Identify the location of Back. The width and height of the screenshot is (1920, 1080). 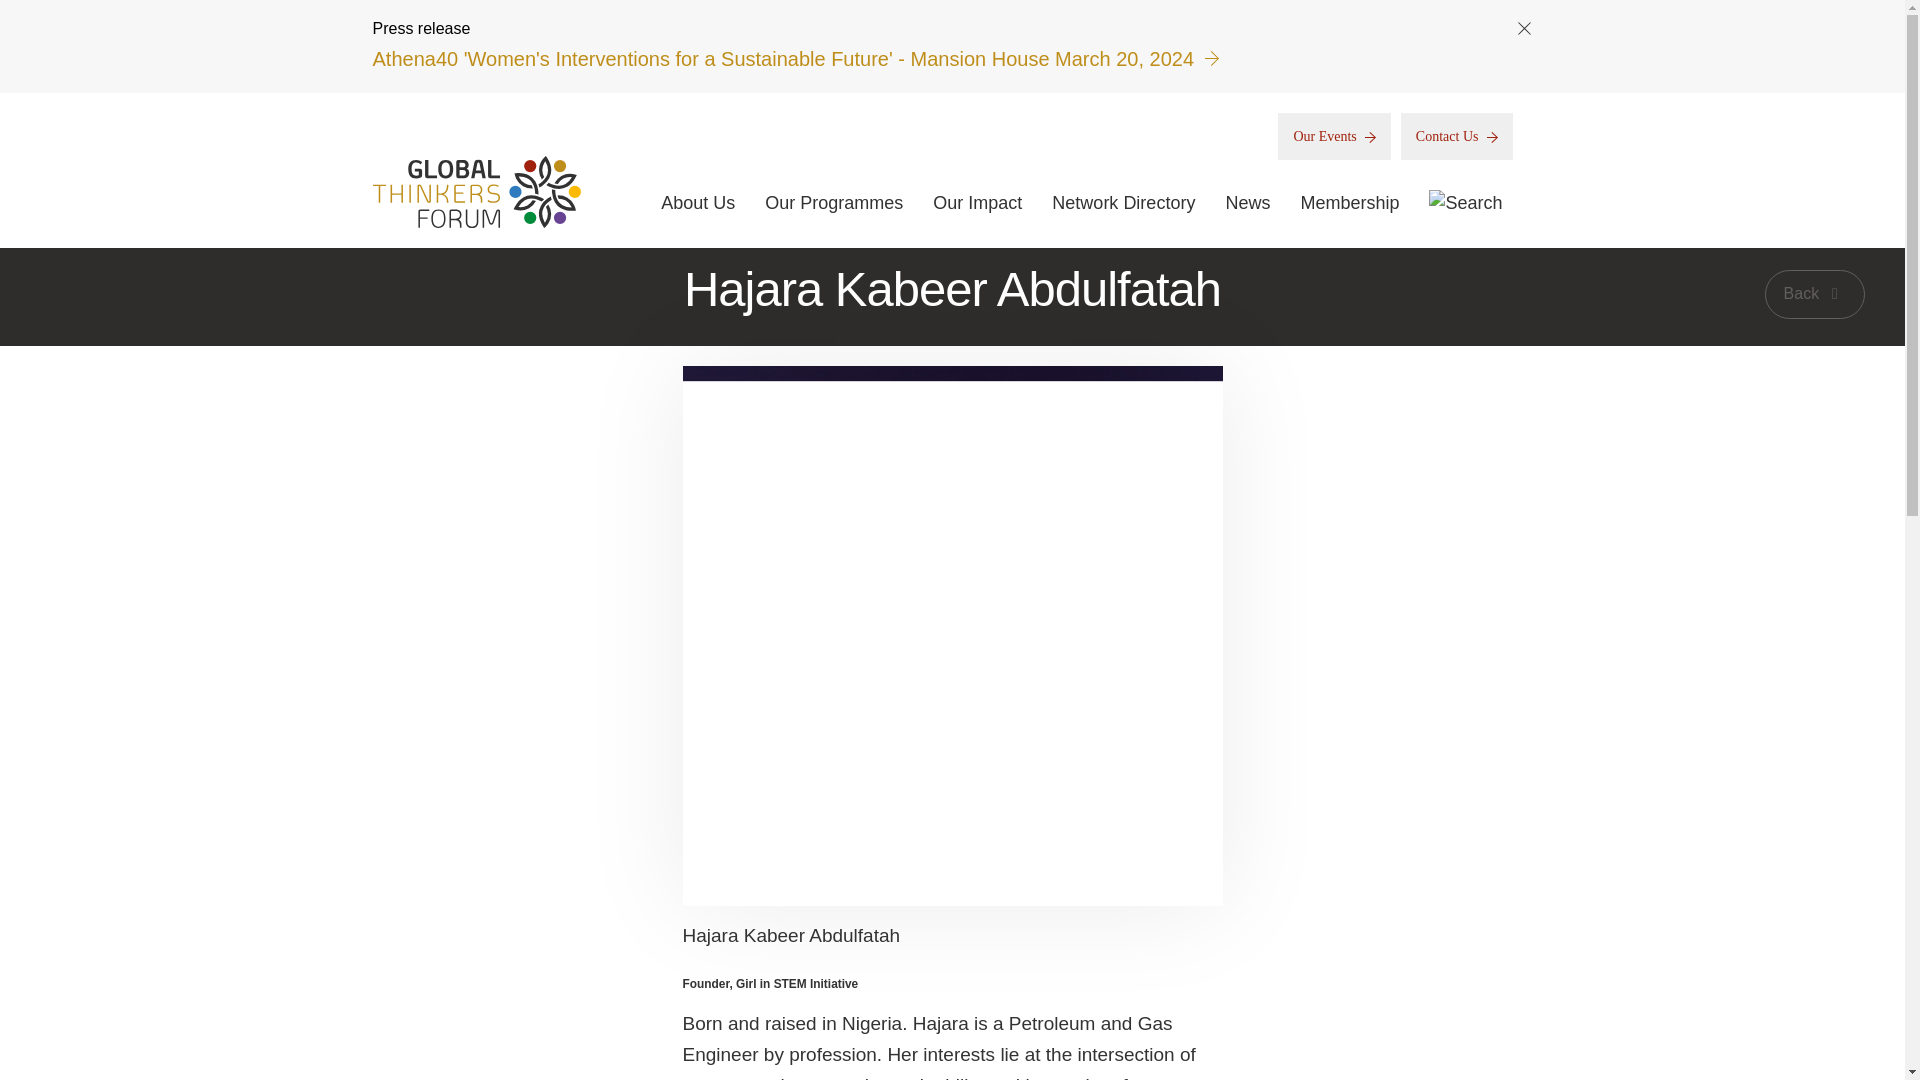
(1814, 294).